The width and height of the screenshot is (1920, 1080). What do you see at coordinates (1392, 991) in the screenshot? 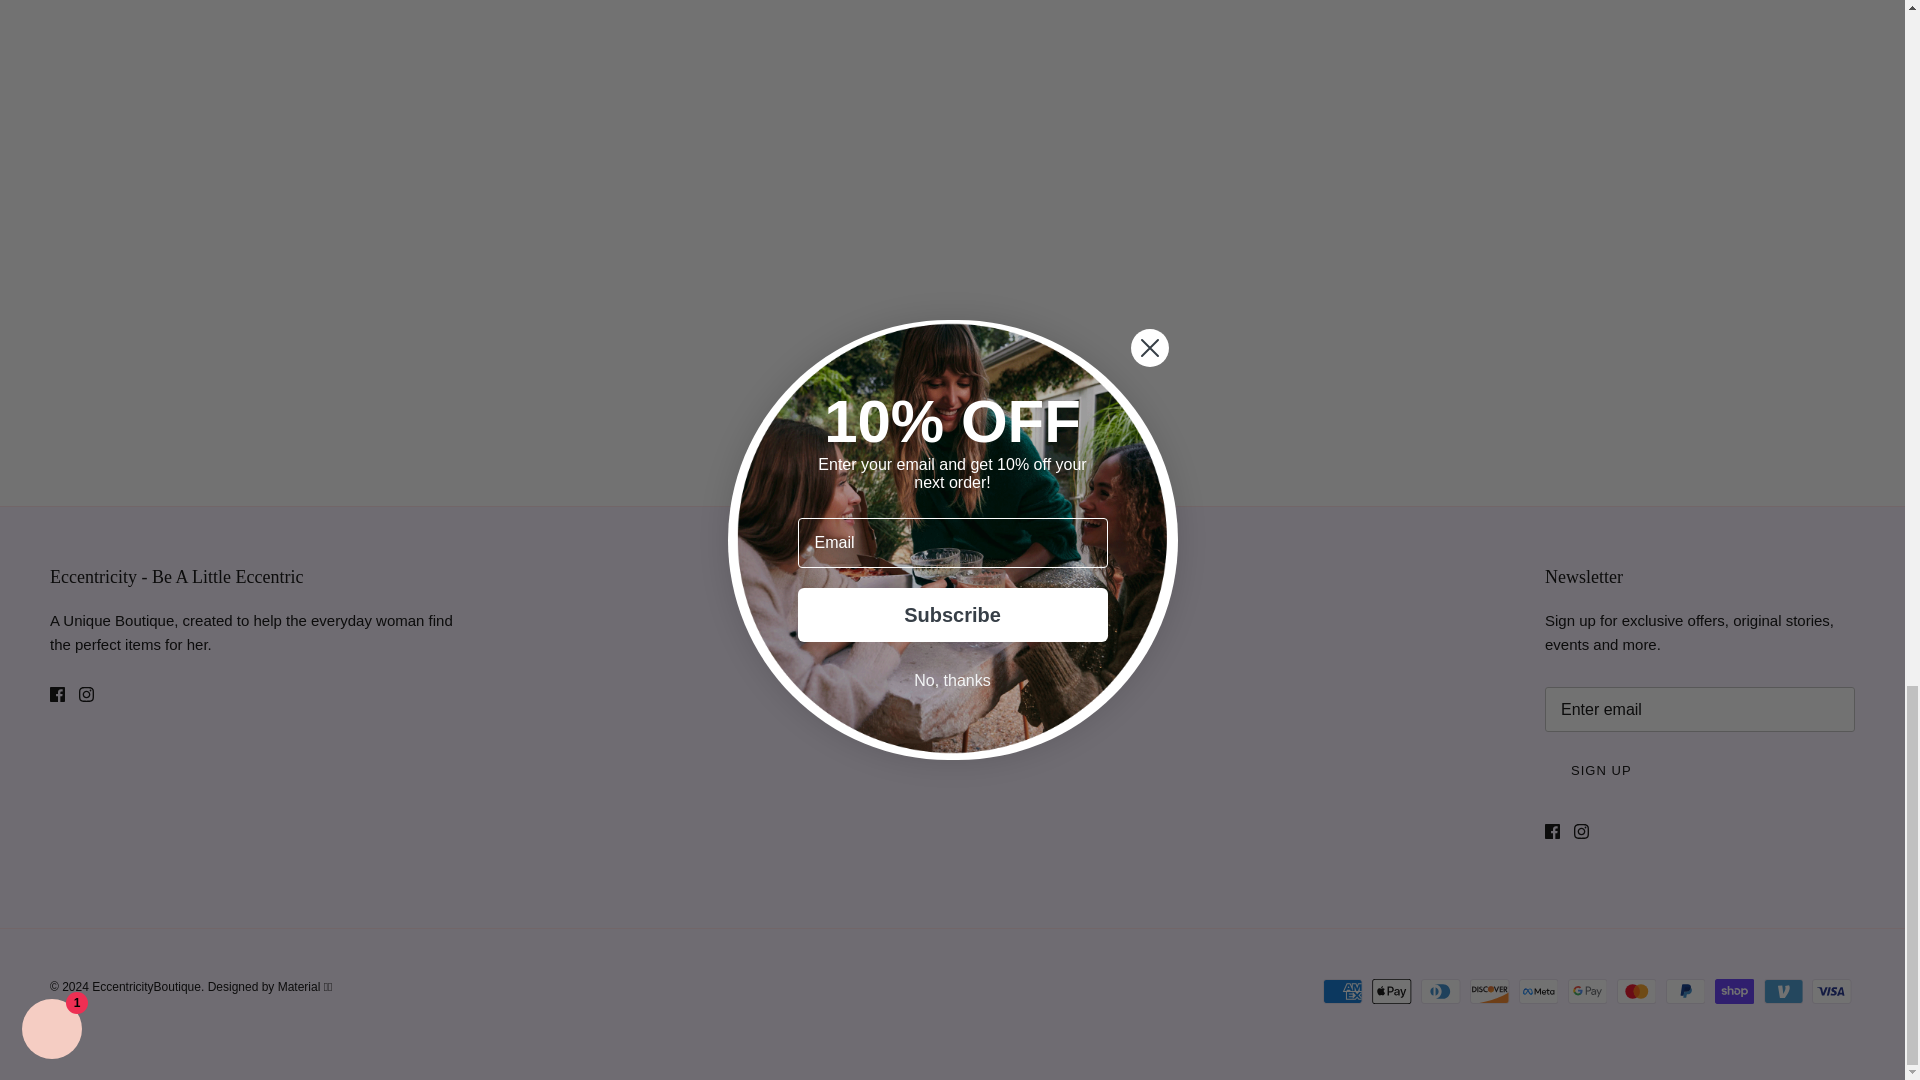
I see `Apple Pay` at bounding box center [1392, 991].